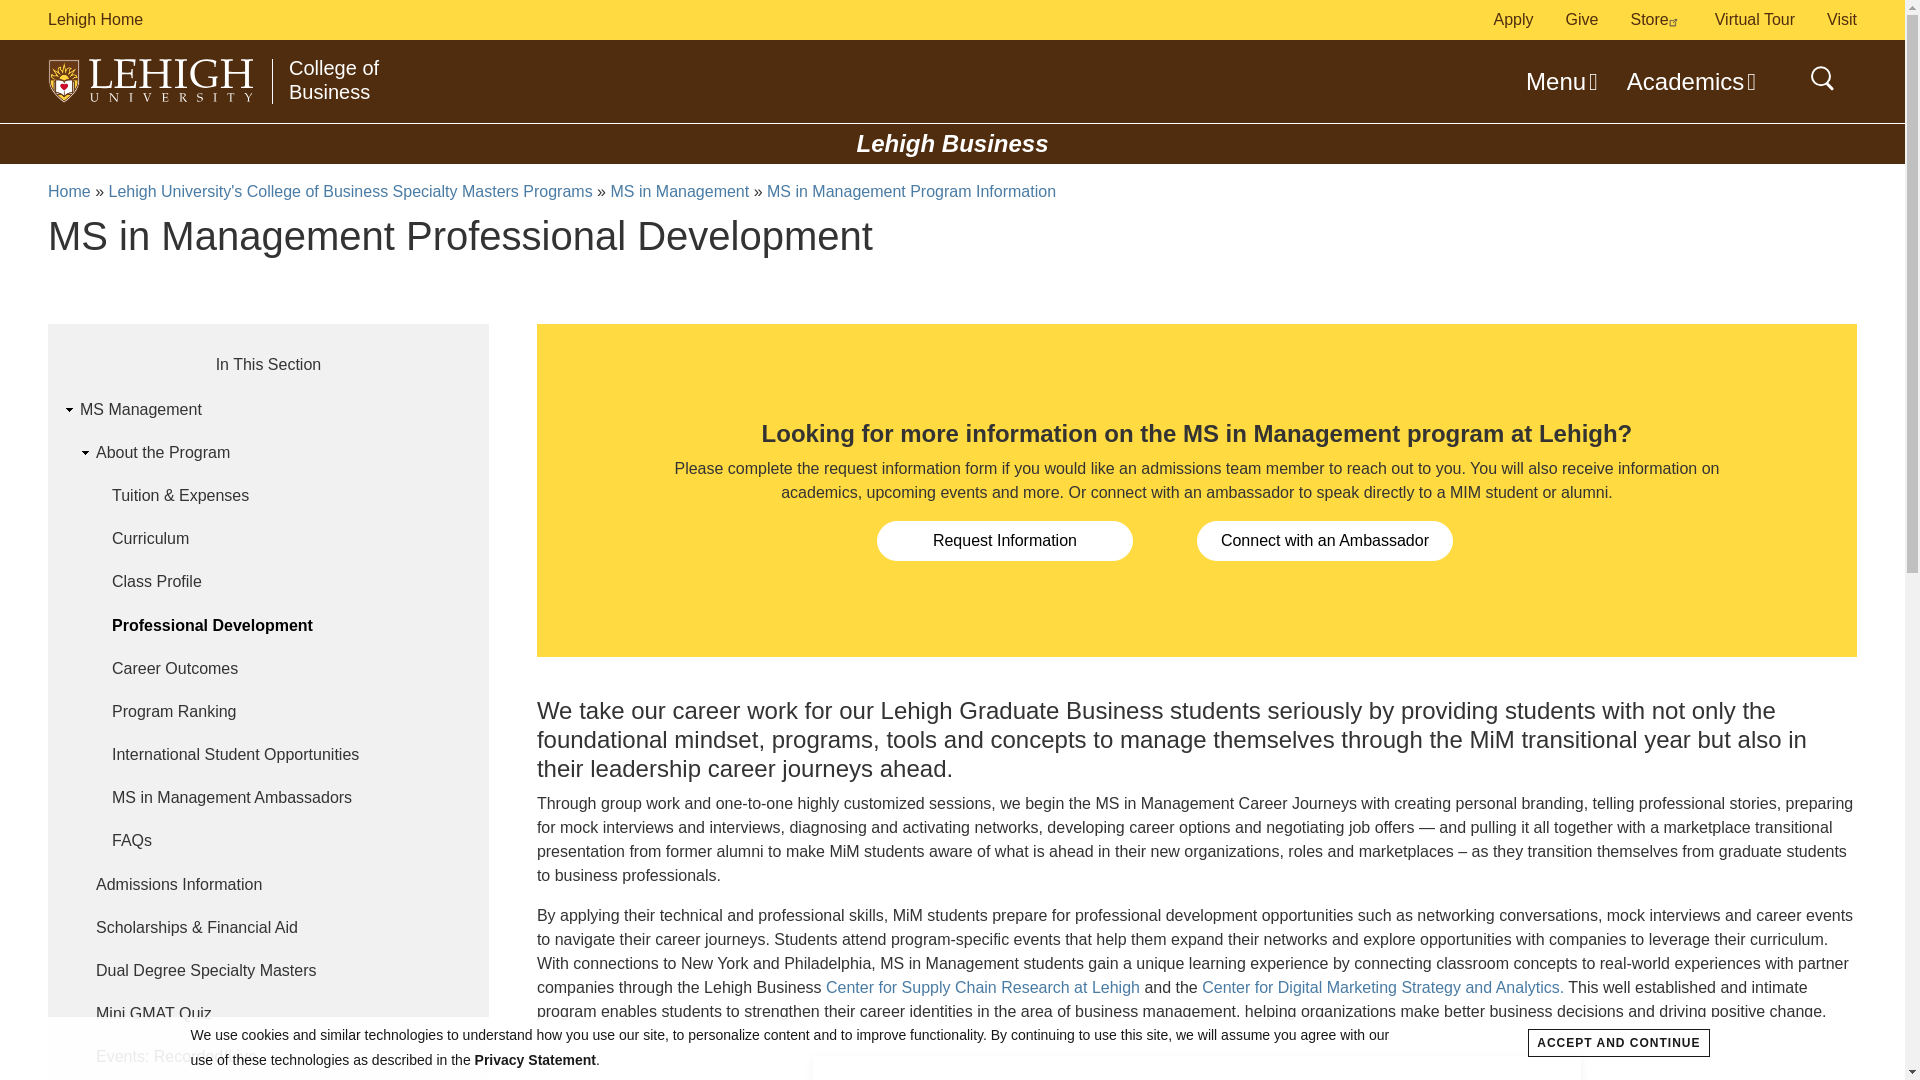 The width and height of the screenshot is (1920, 1080). Describe the element at coordinates (1689, 82) in the screenshot. I see `Academics` at that location.